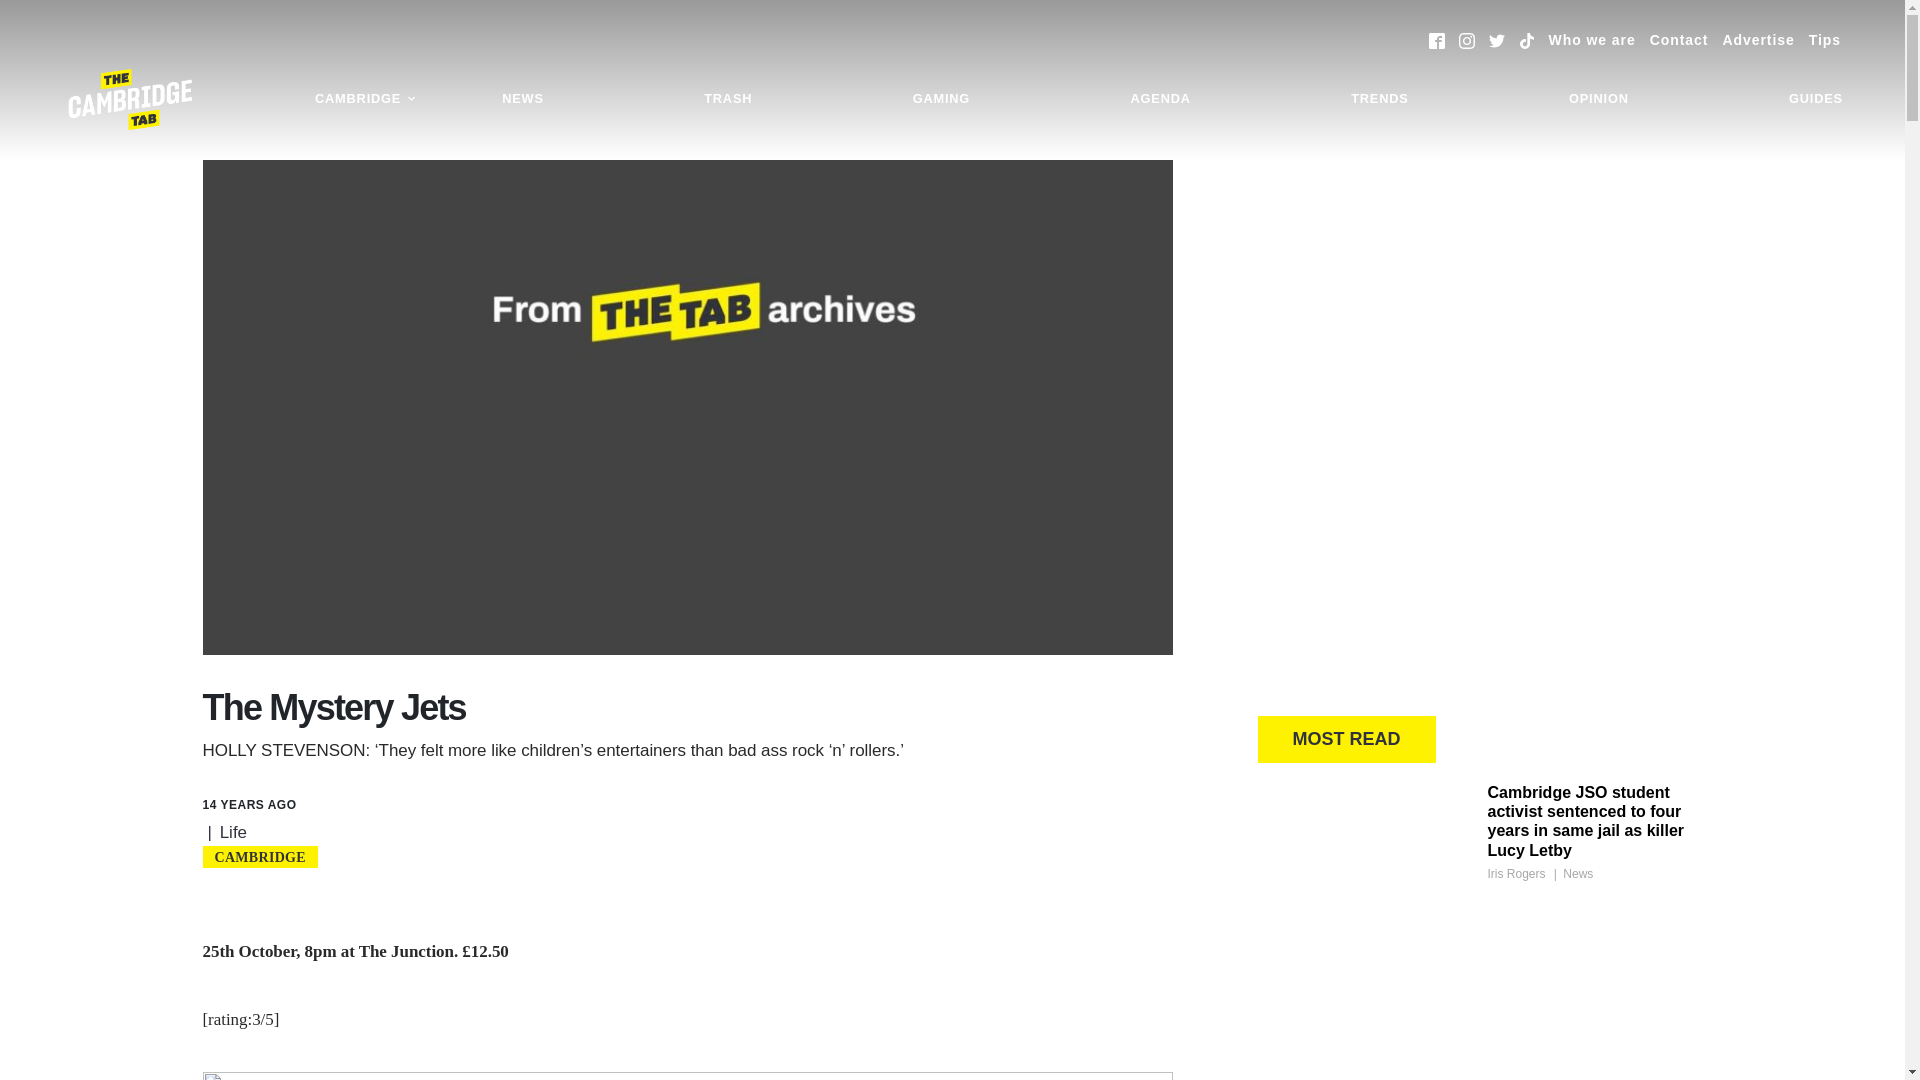  I want to click on TRENDS, so click(1379, 99).